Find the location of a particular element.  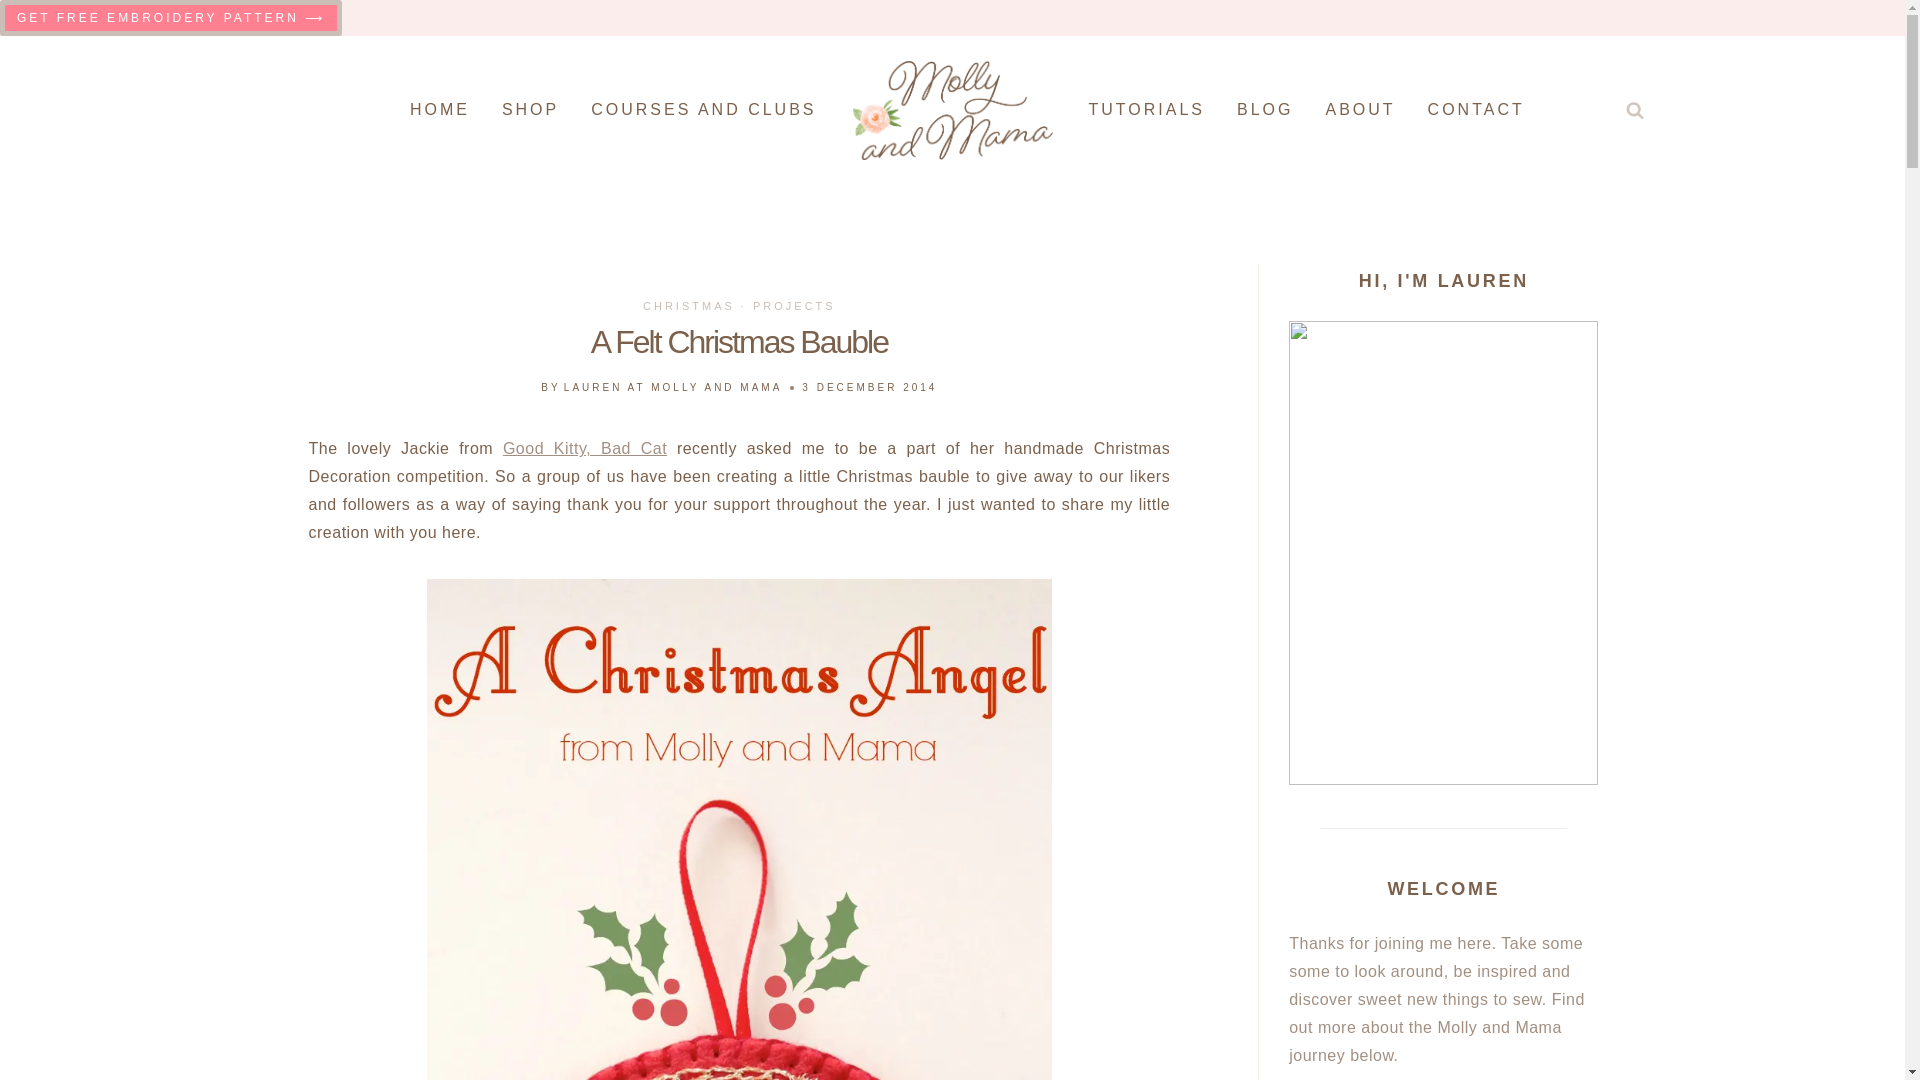

TUTORIALS is located at coordinates (1146, 110).